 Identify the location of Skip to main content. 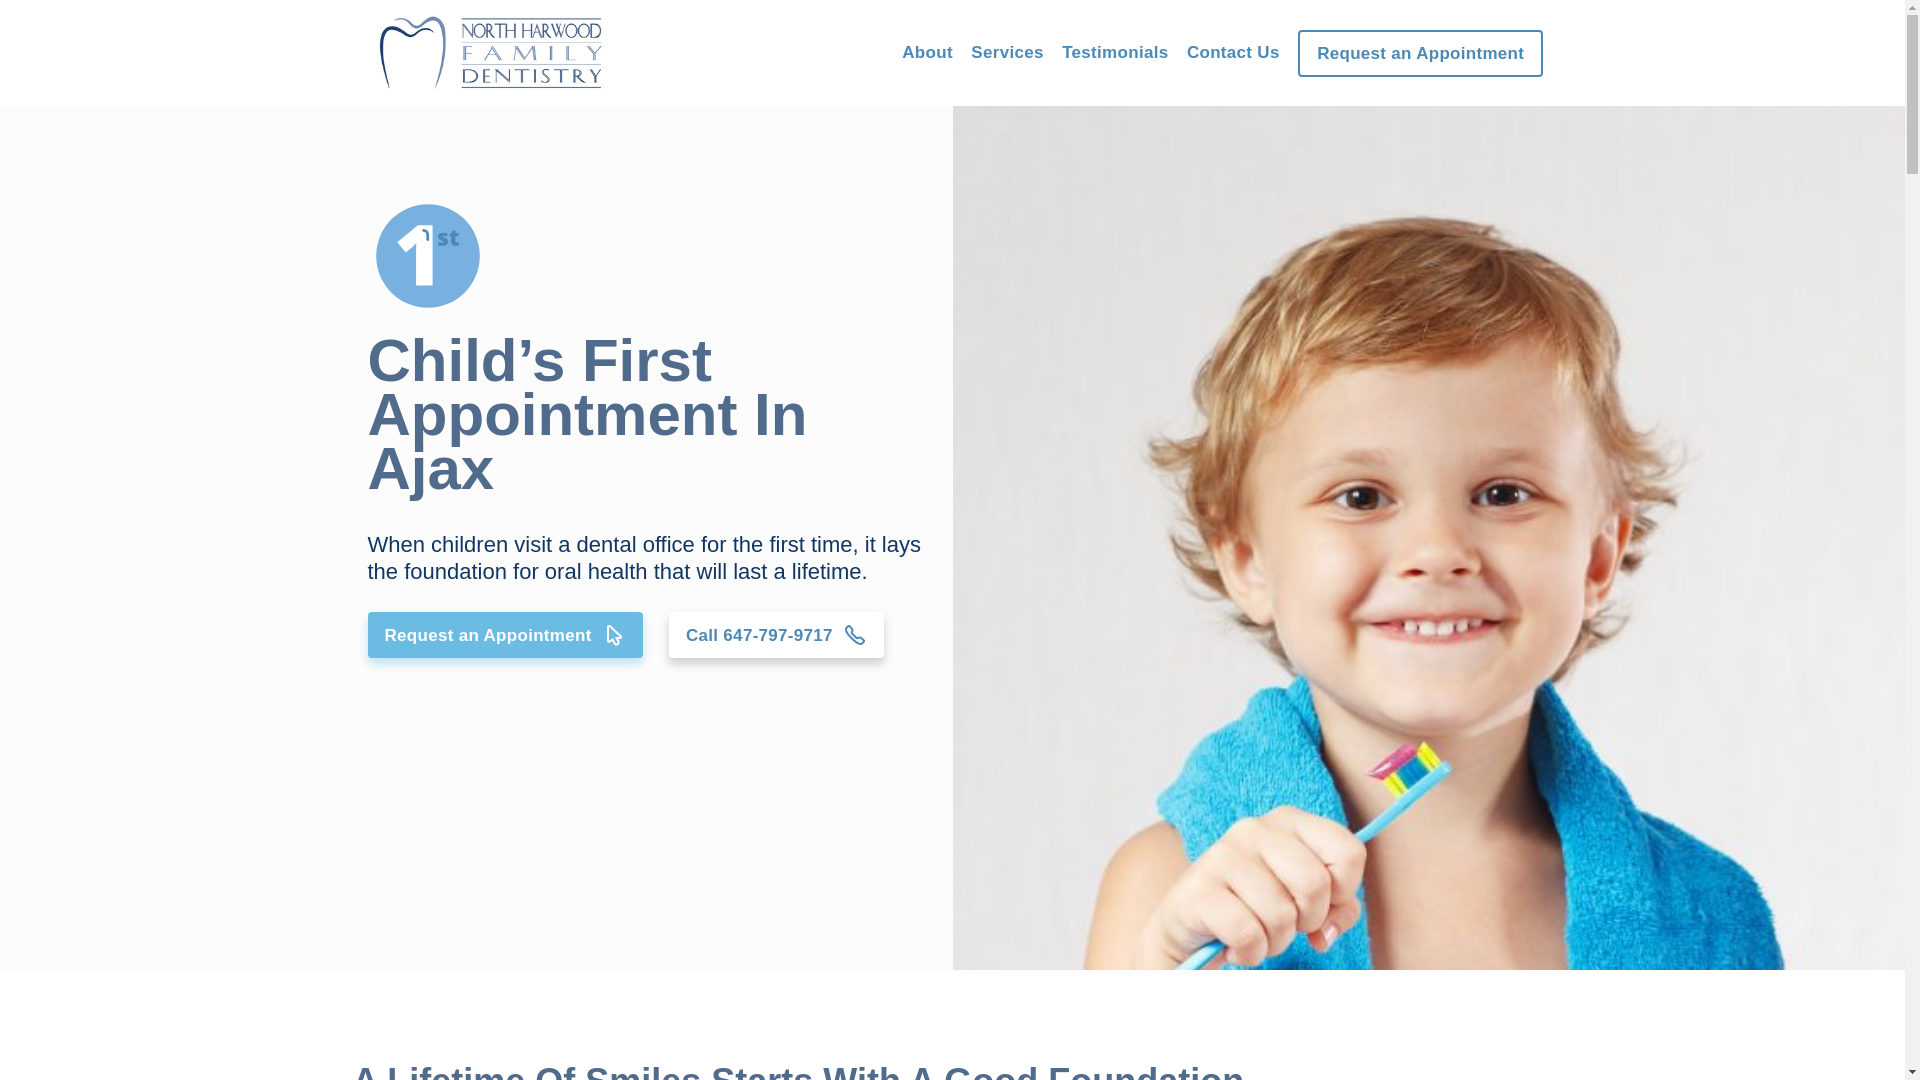
(0, 0).